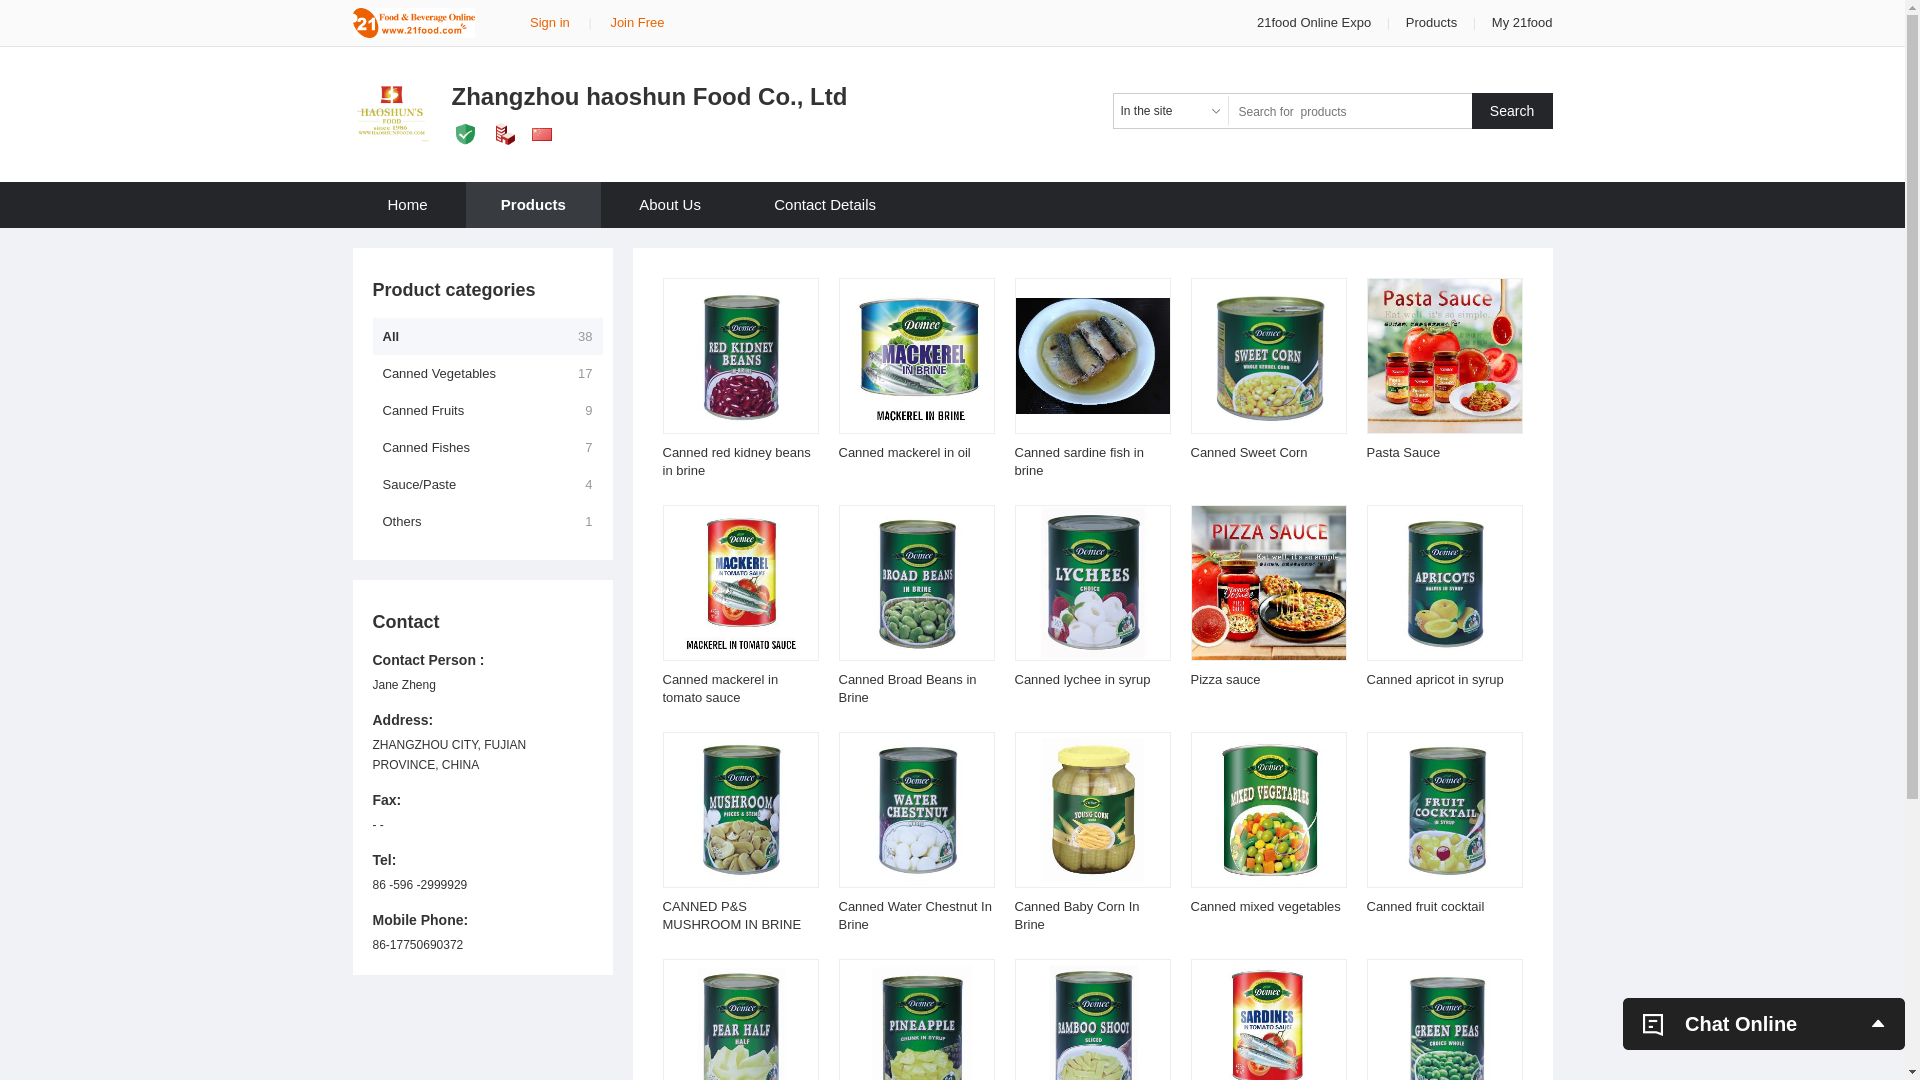  I want to click on Products, so click(534, 205).